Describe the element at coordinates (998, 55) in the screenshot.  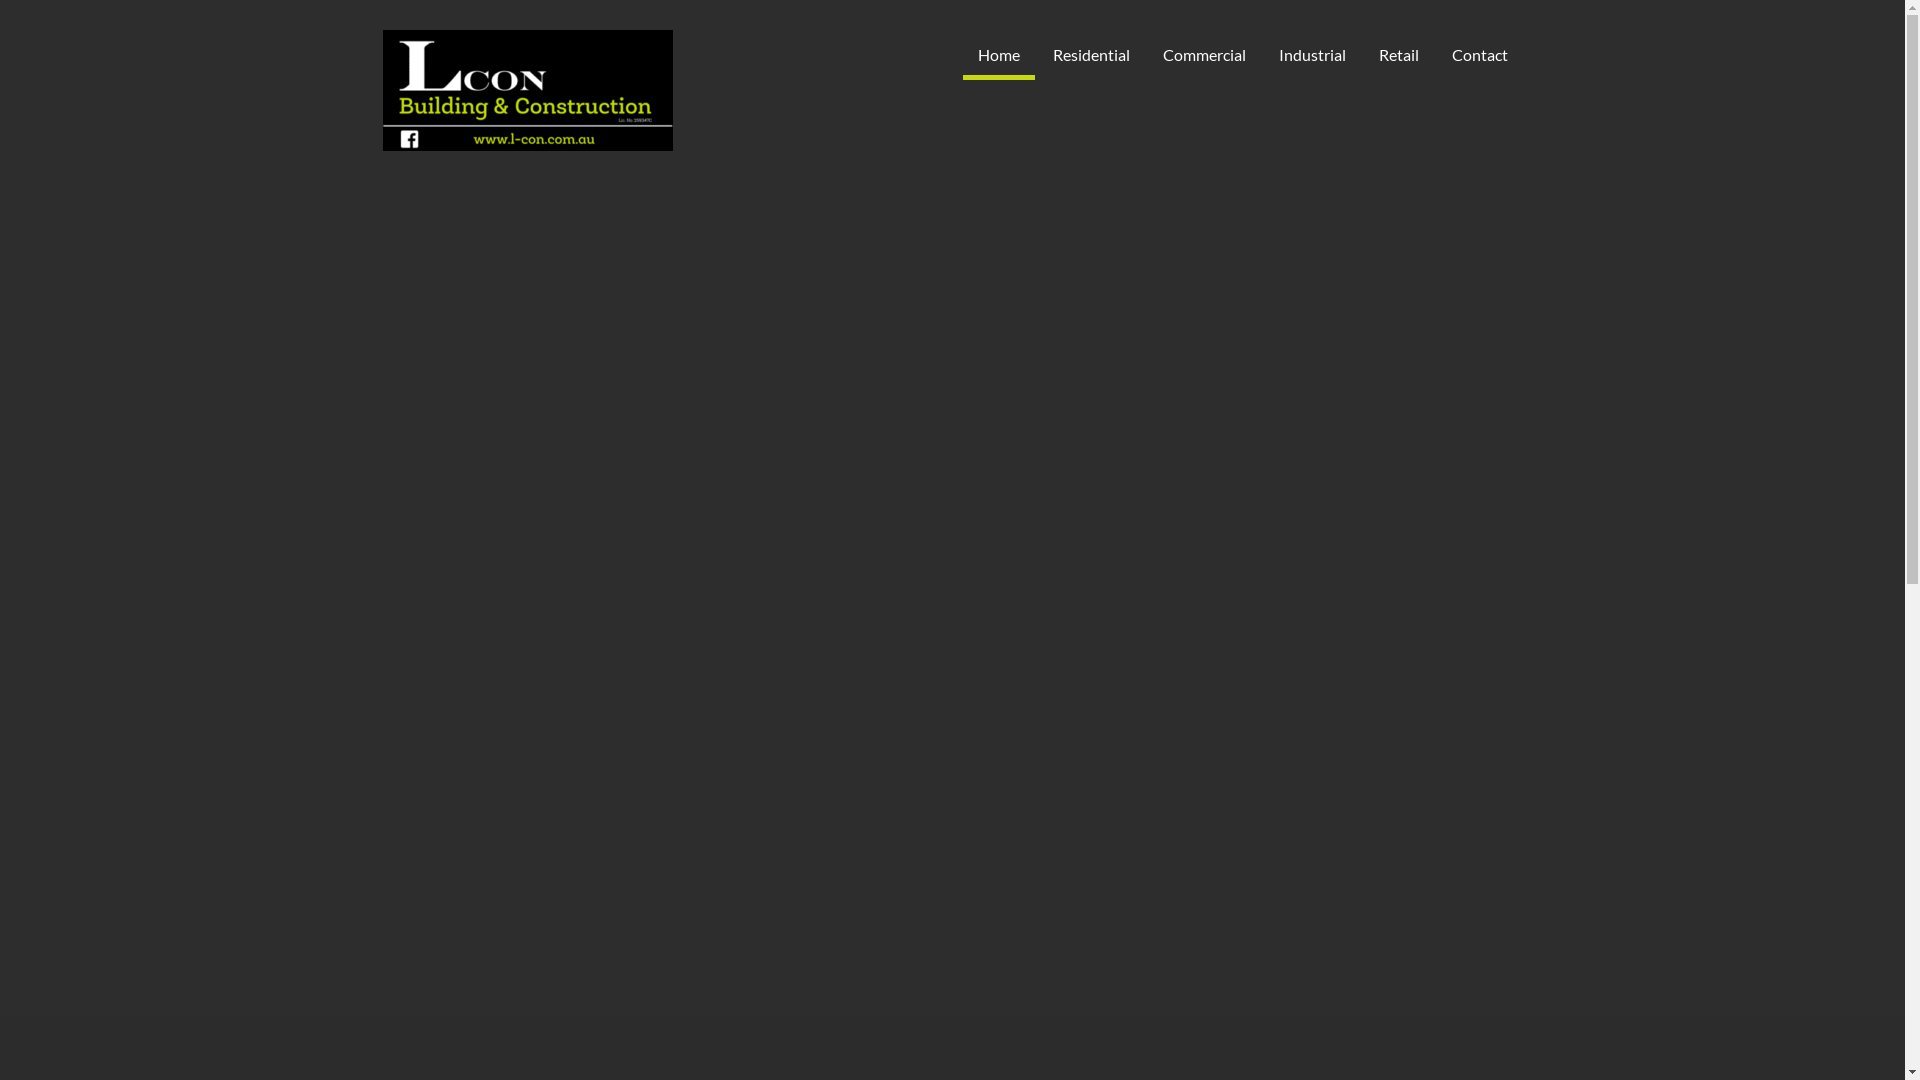
I see `Home` at that location.